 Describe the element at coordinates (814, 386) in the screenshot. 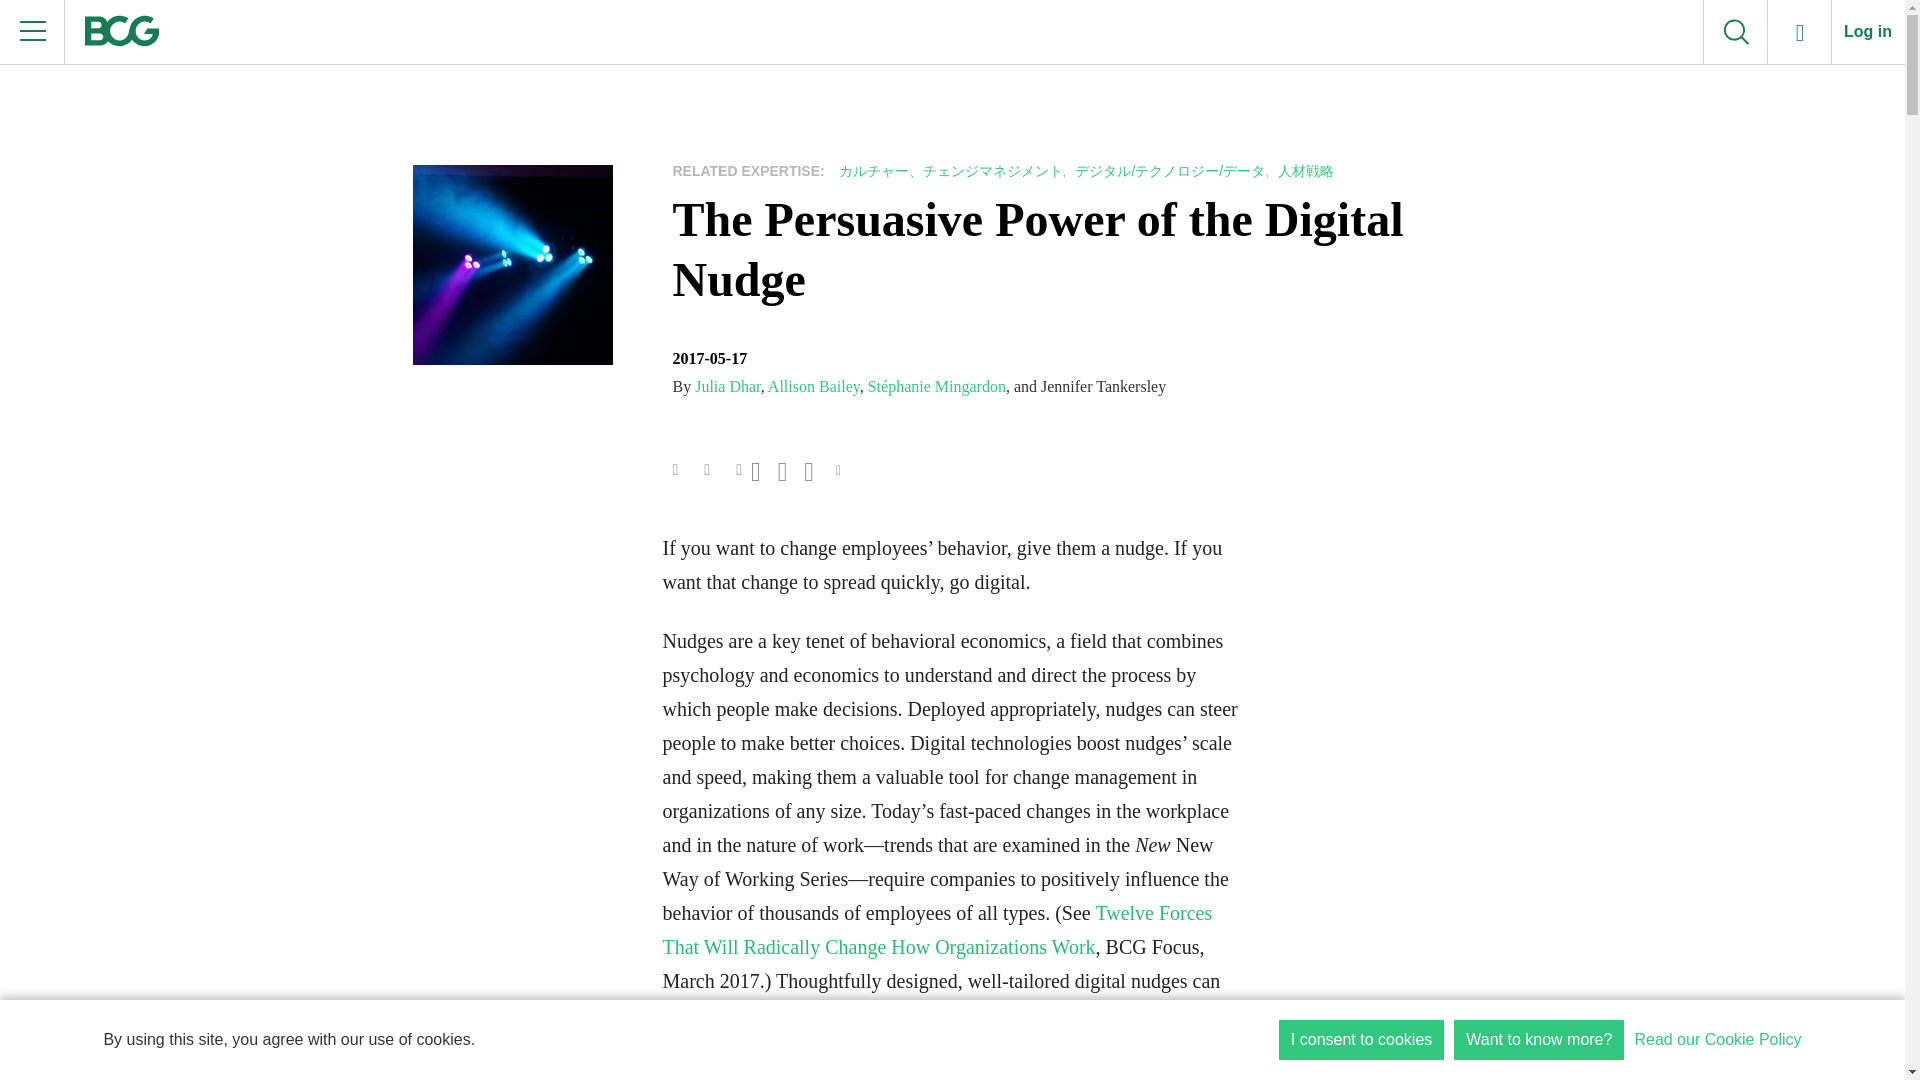

I see `Allison Bailey` at that location.